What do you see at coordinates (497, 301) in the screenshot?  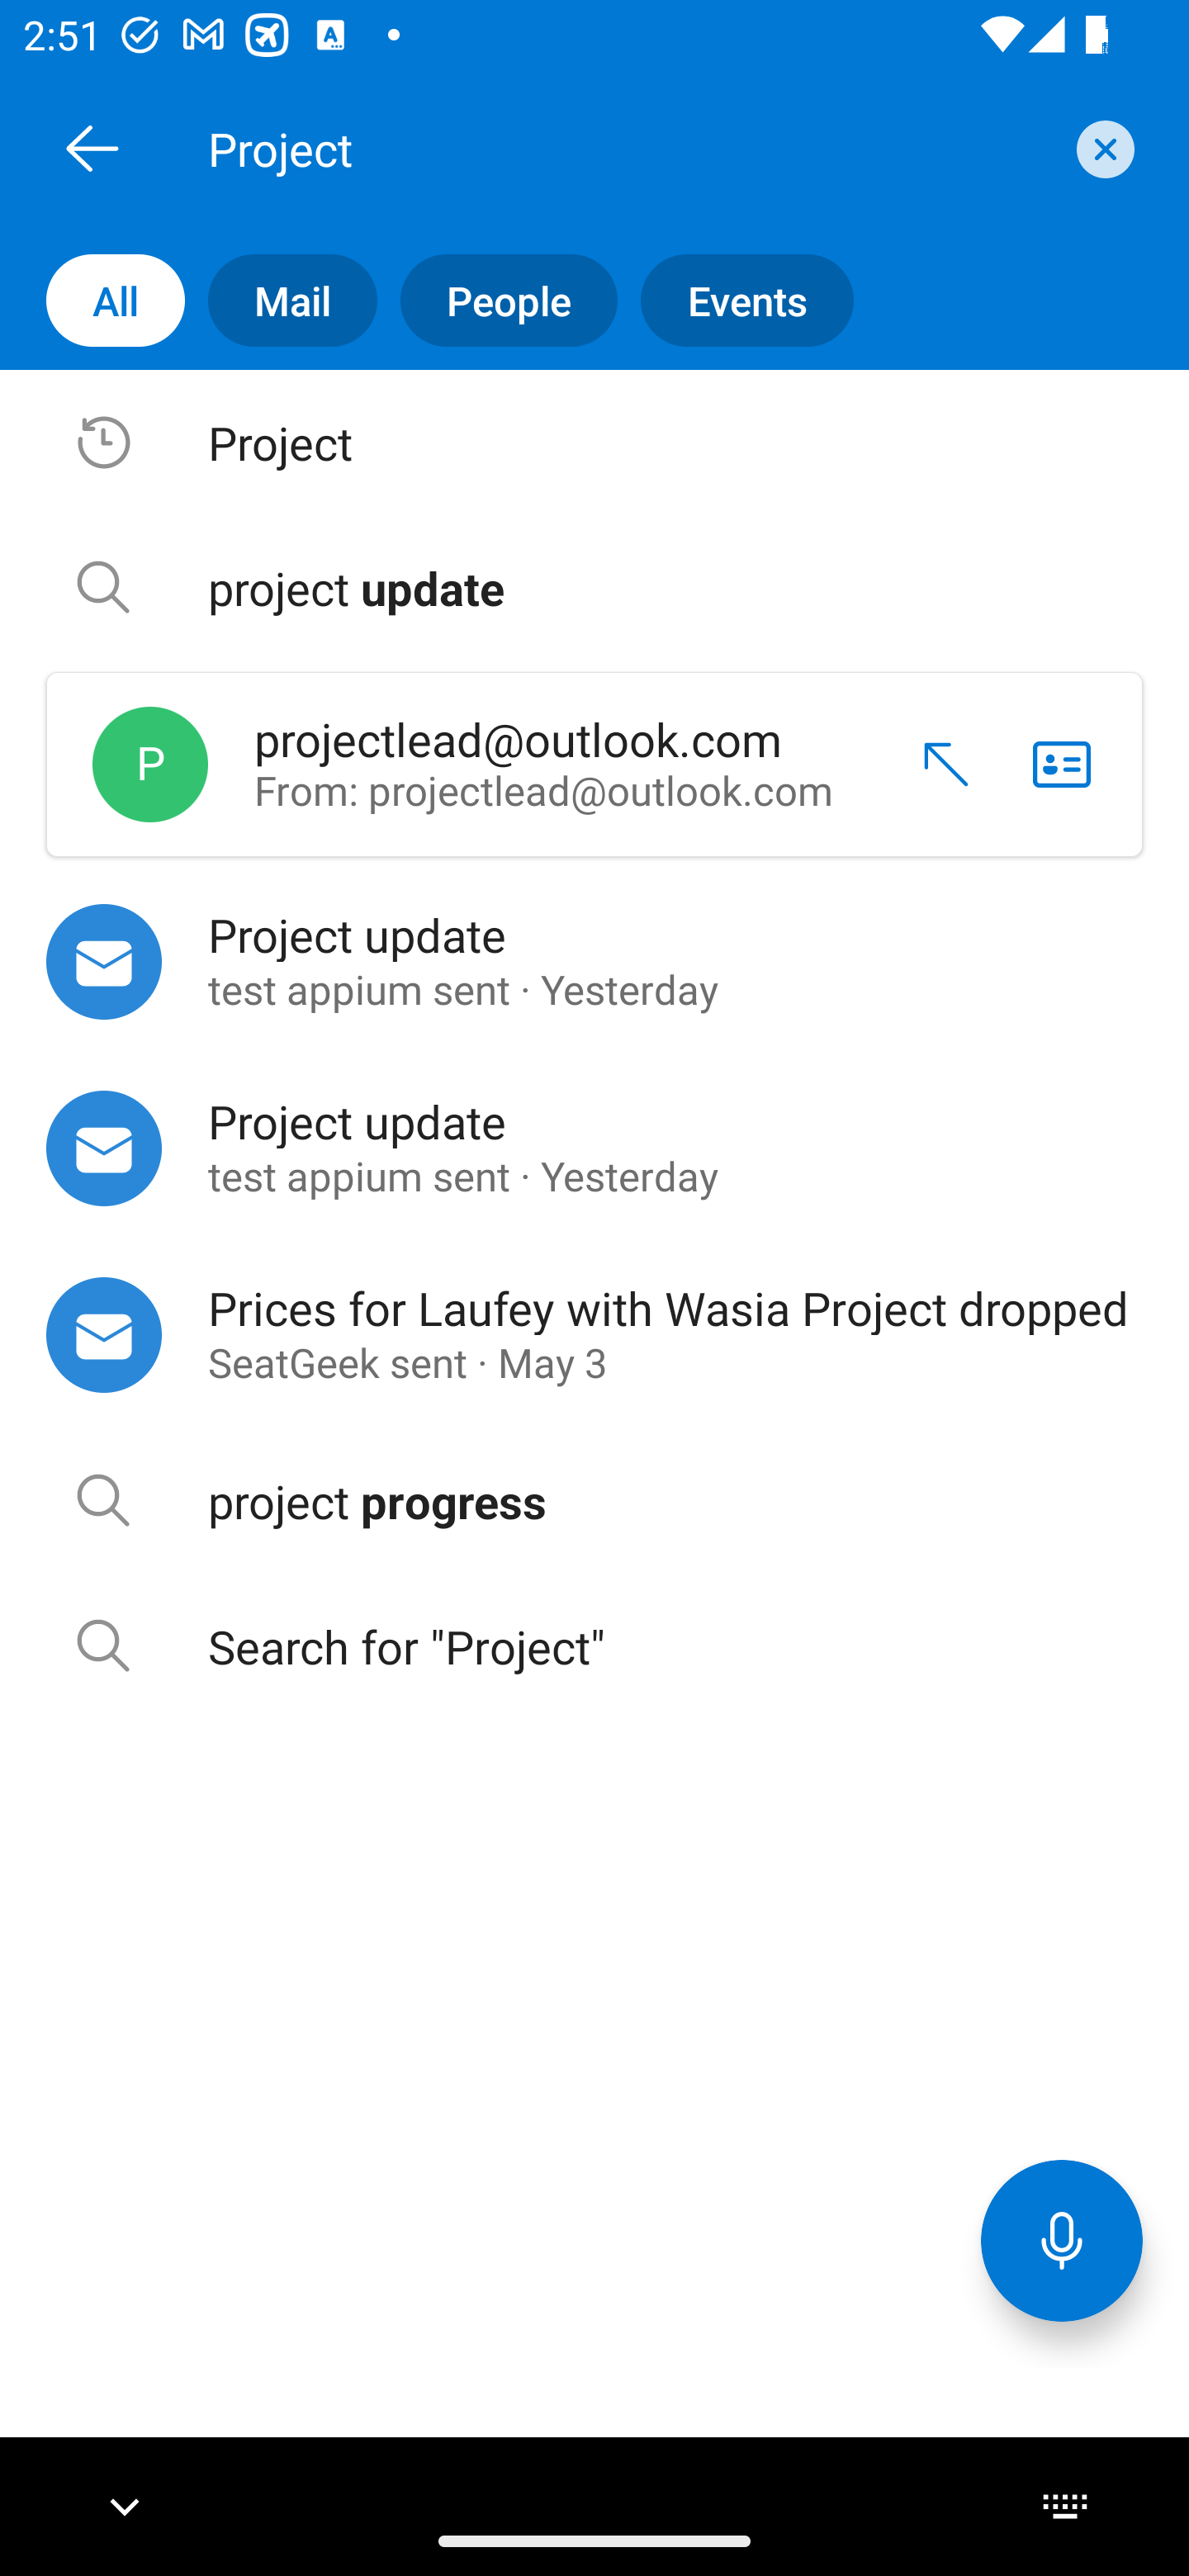 I see `People` at bounding box center [497, 301].